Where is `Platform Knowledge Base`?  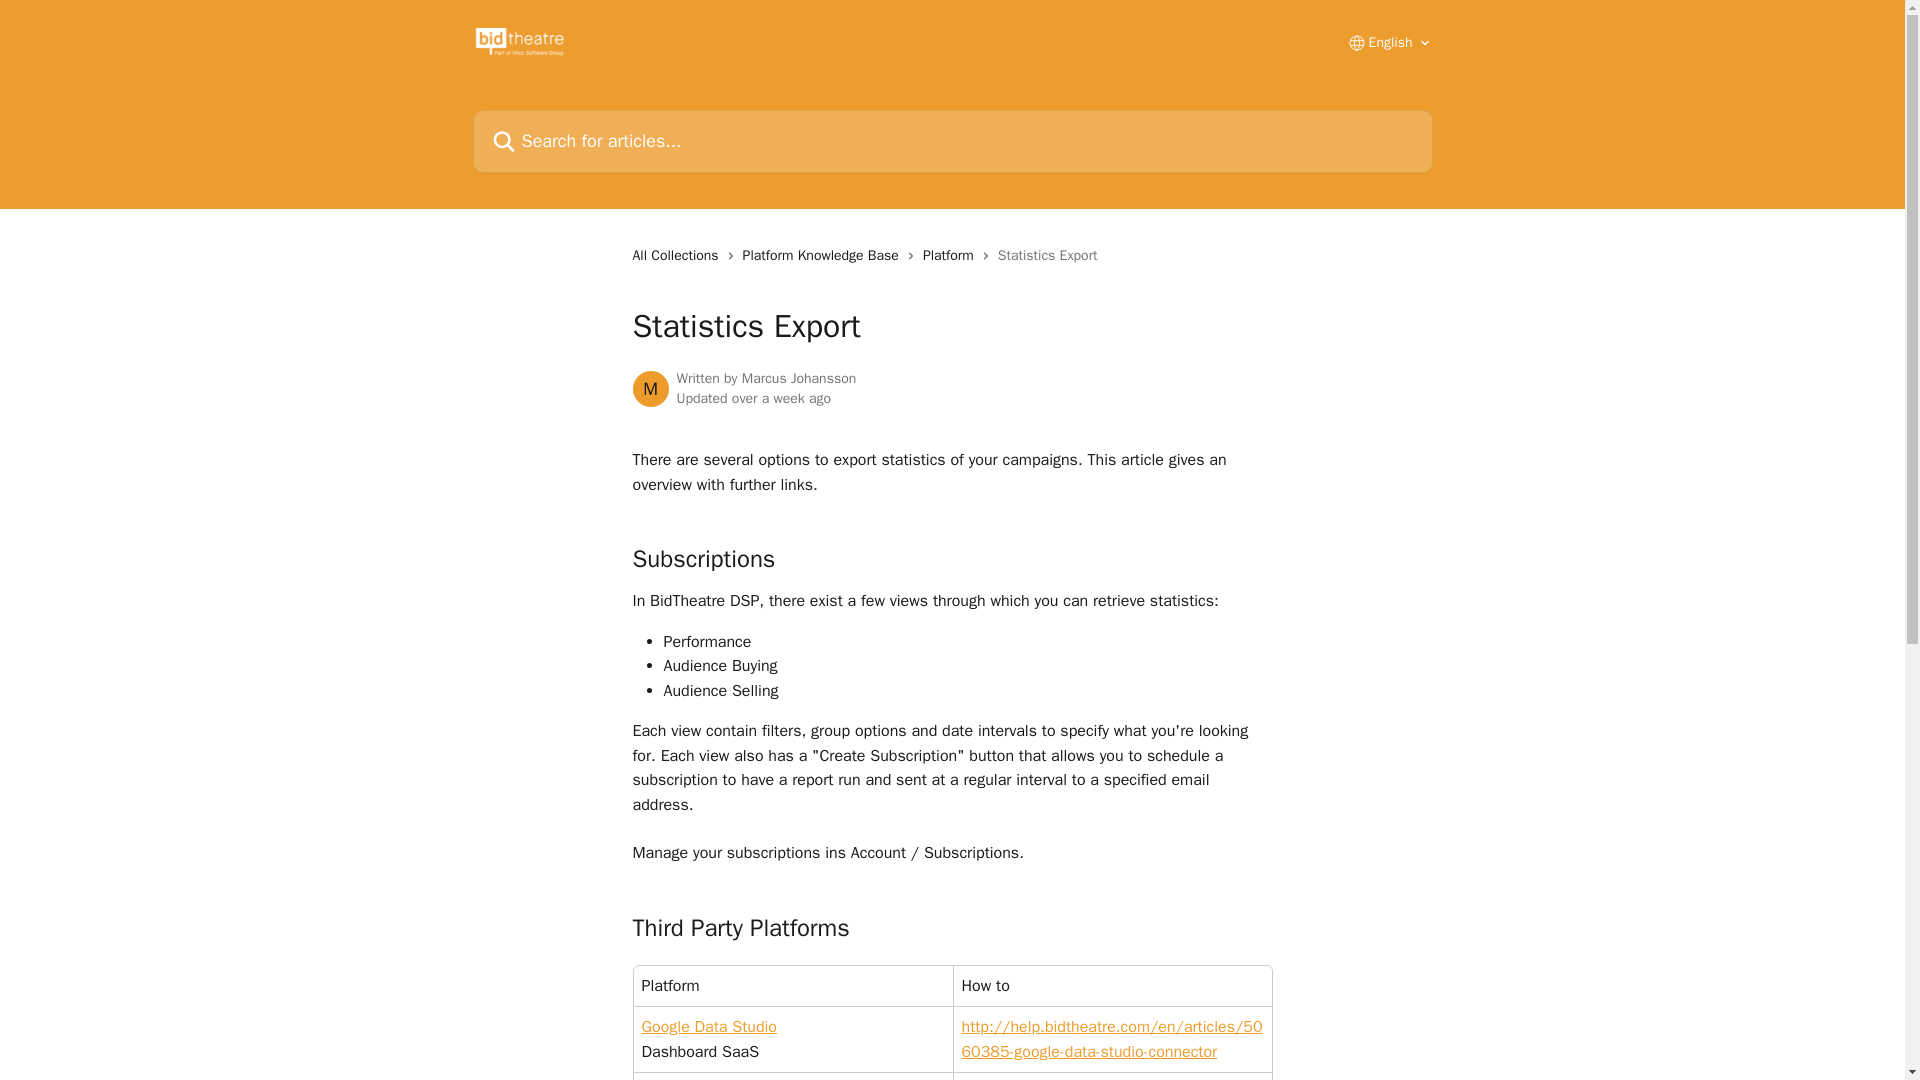 Platform Knowledge Base is located at coordinates (824, 256).